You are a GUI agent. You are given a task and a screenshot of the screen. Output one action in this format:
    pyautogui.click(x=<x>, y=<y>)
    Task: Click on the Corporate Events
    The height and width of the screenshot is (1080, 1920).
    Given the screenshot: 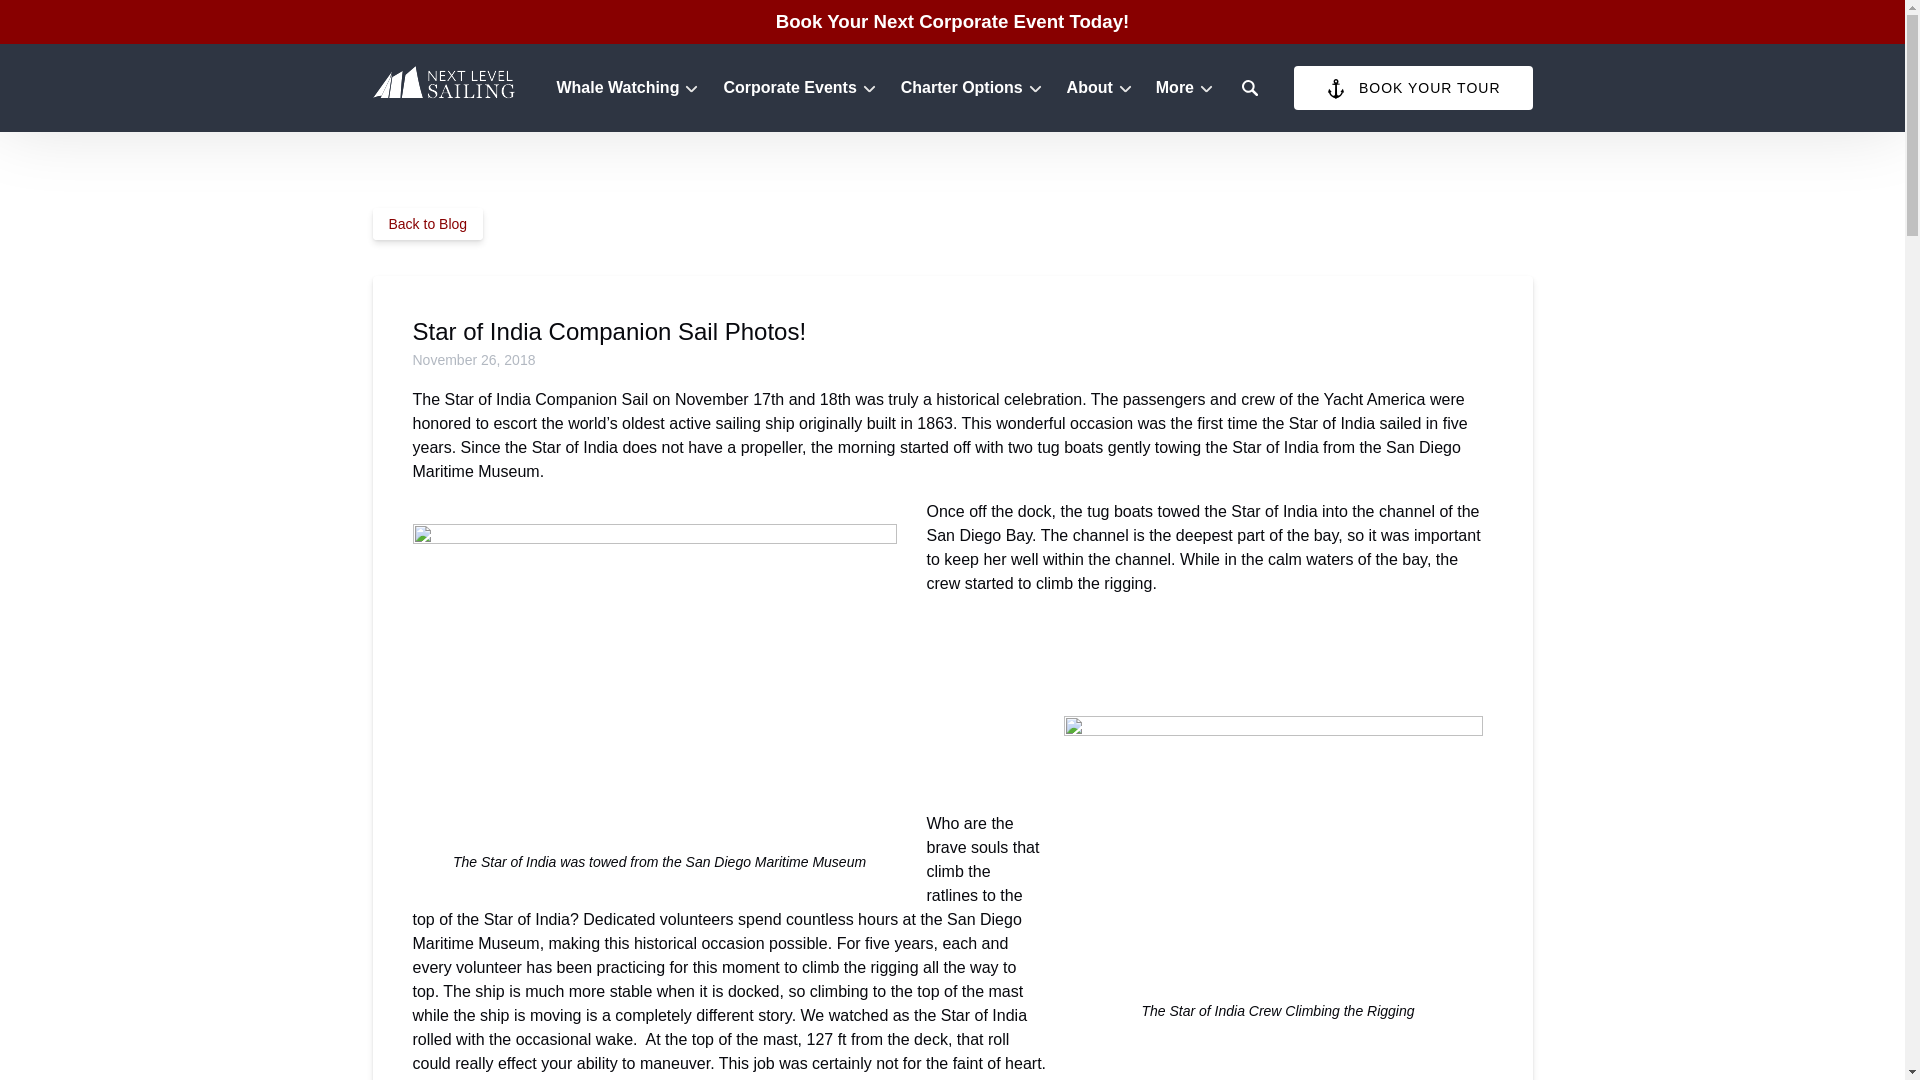 What is the action you would take?
    pyautogui.click(x=798, y=88)
    